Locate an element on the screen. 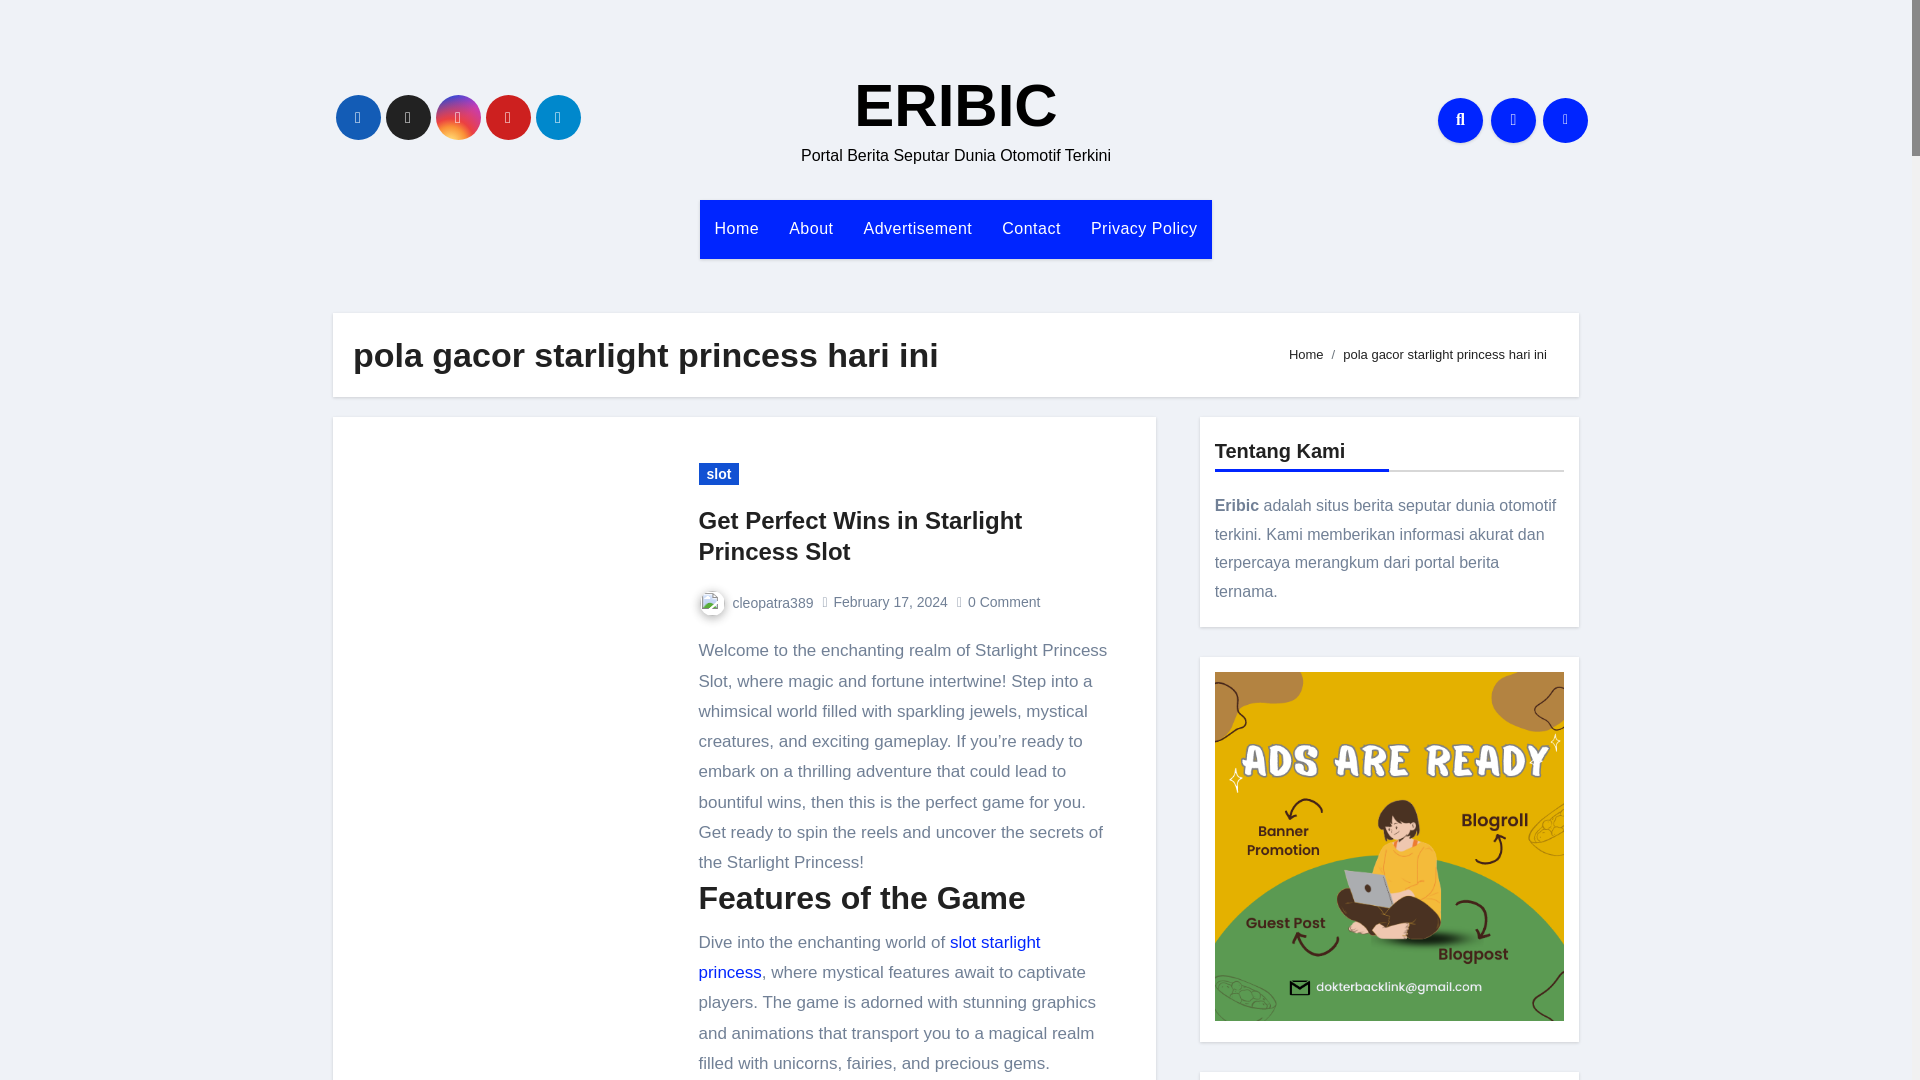  Home is located at coordinates (738, 228).